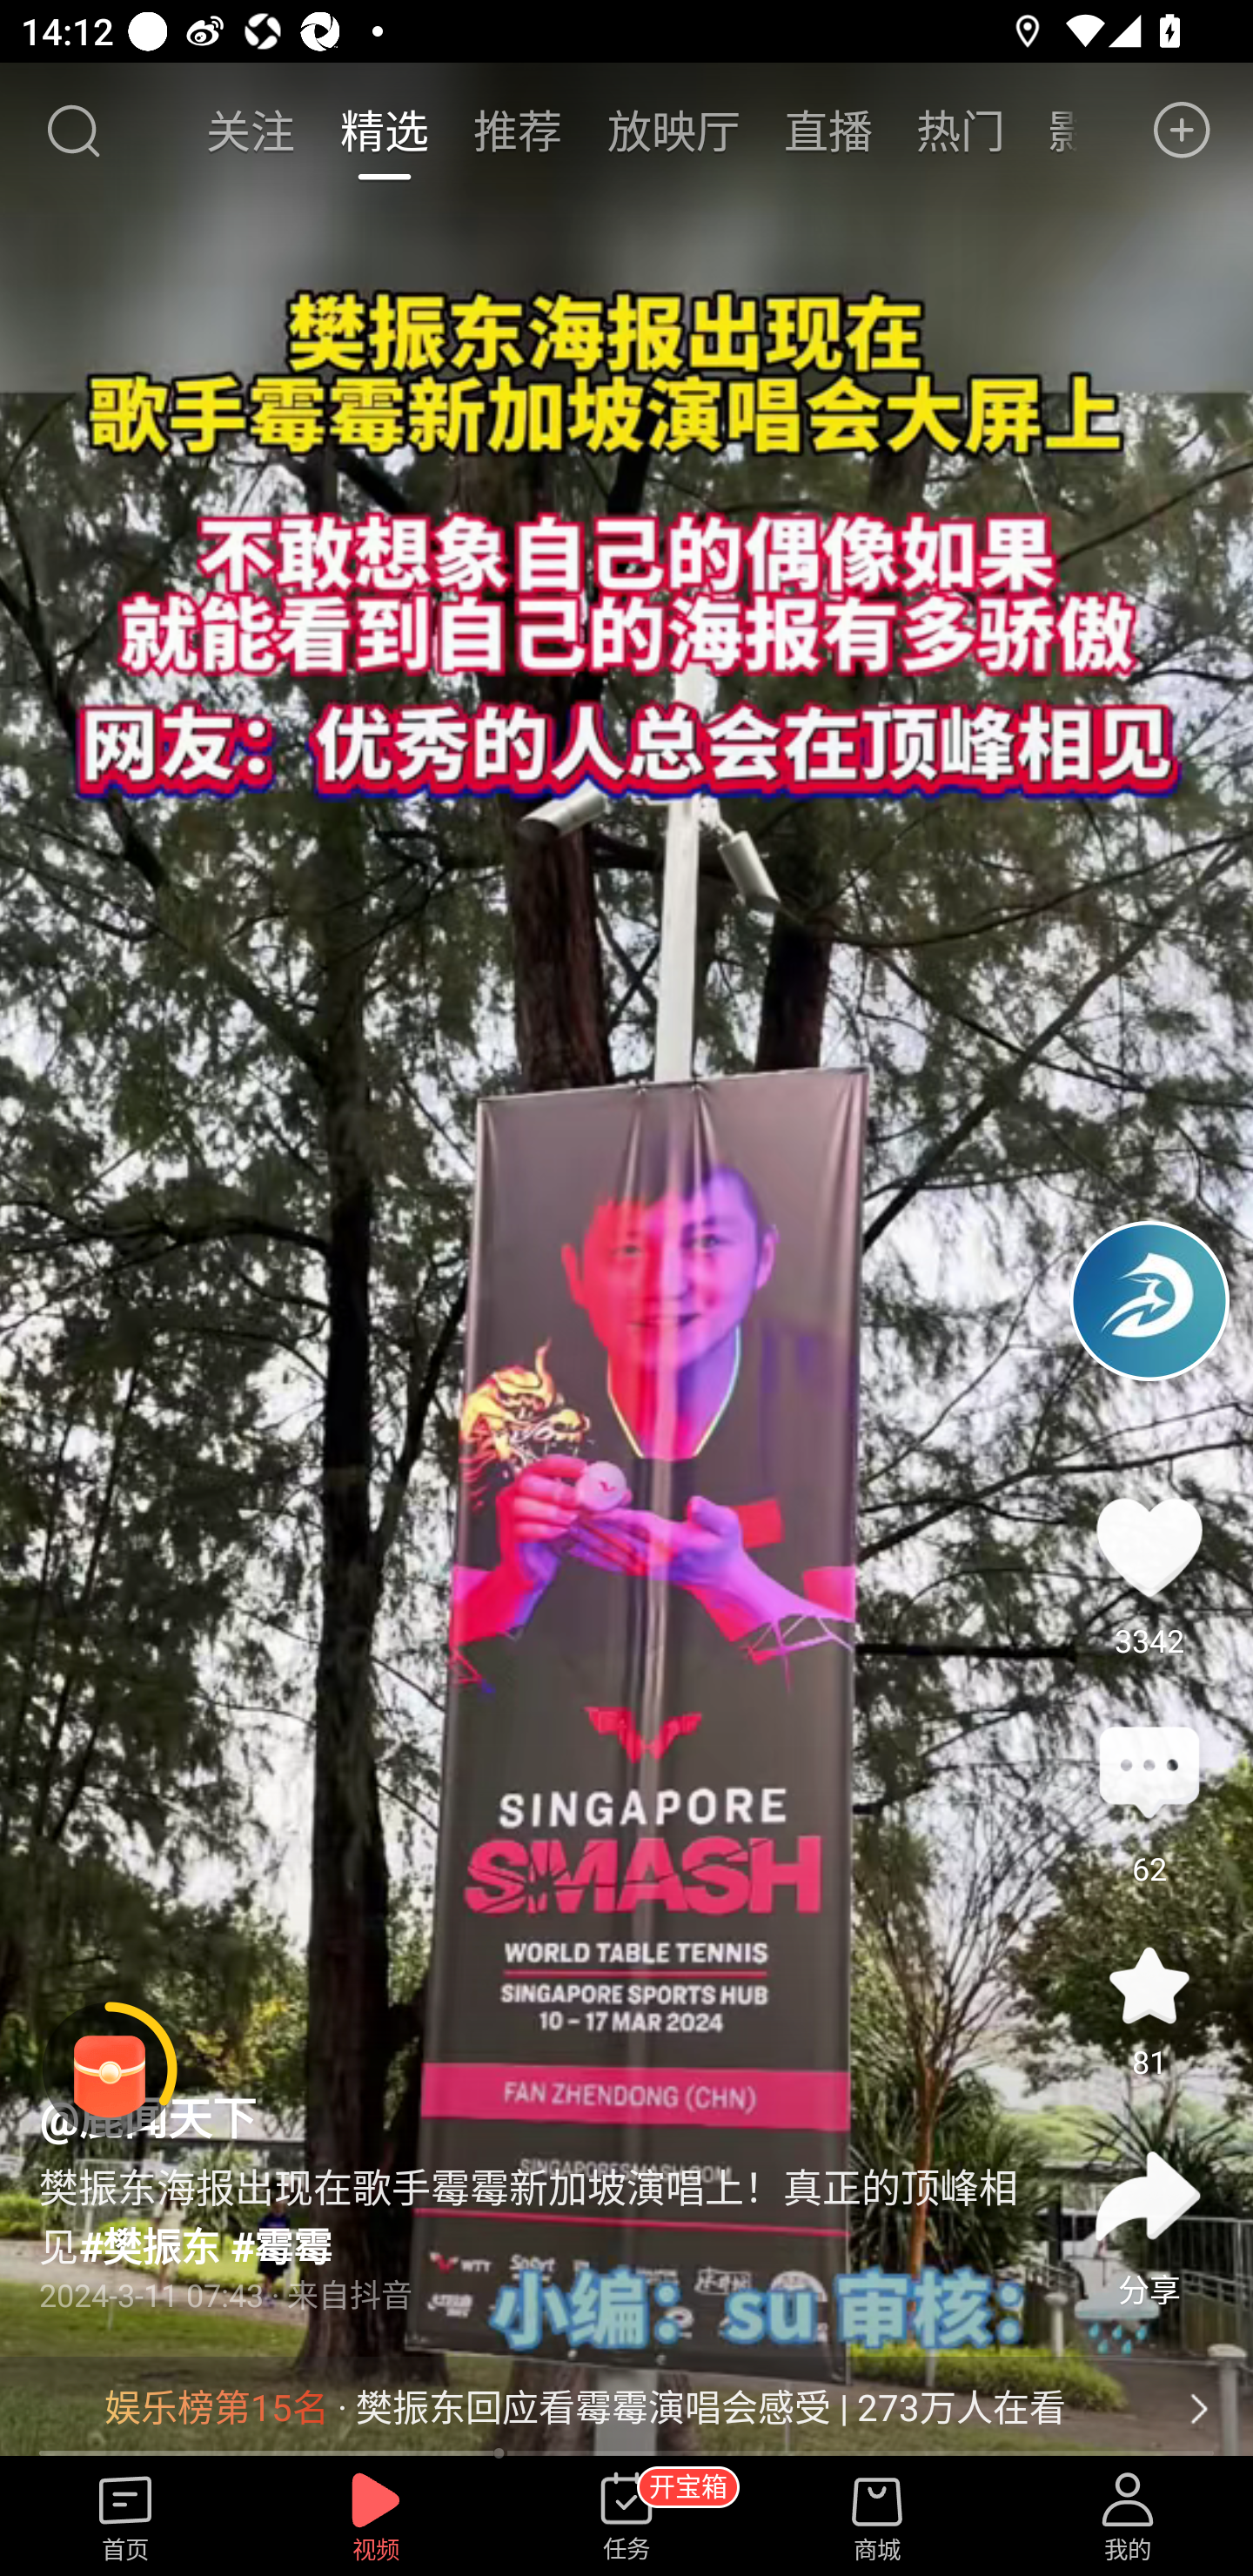 The width and height of the screenshot is (1253, 2576). I want to click on 发布, so click(1183, 131).